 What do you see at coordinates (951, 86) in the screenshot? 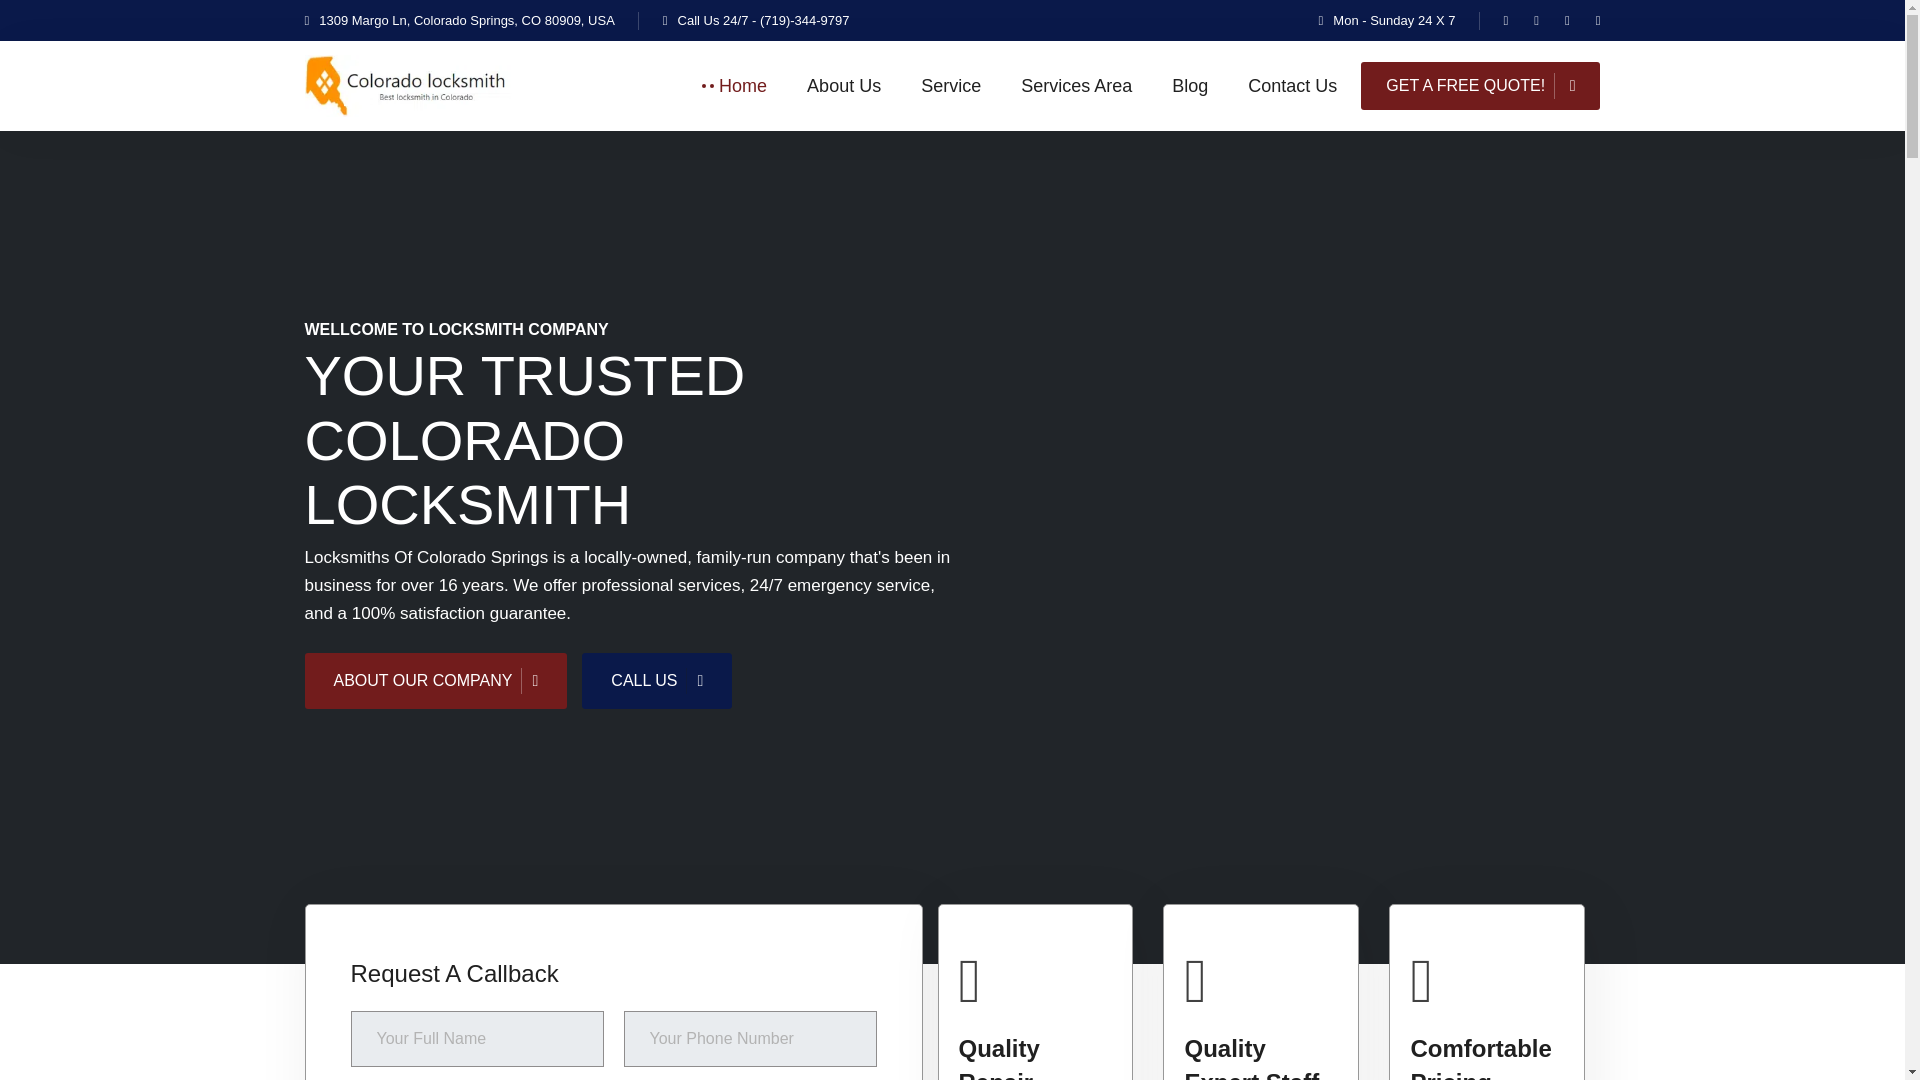
I see `Service` at bounding box center [951, 86].